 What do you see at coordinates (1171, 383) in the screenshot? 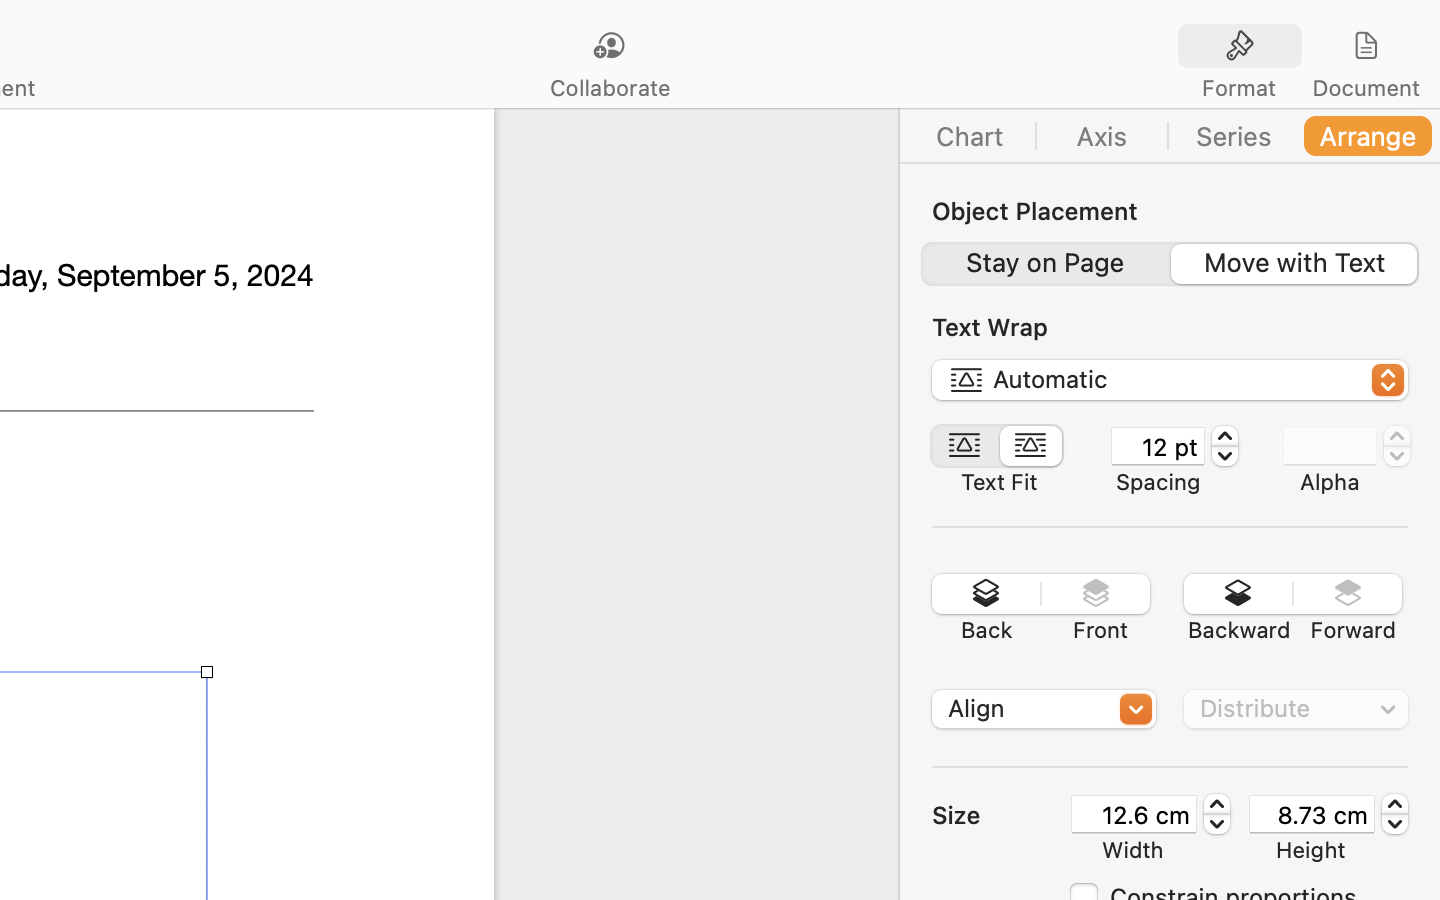
I see `Automatic` at bounding box center [1171, 383].